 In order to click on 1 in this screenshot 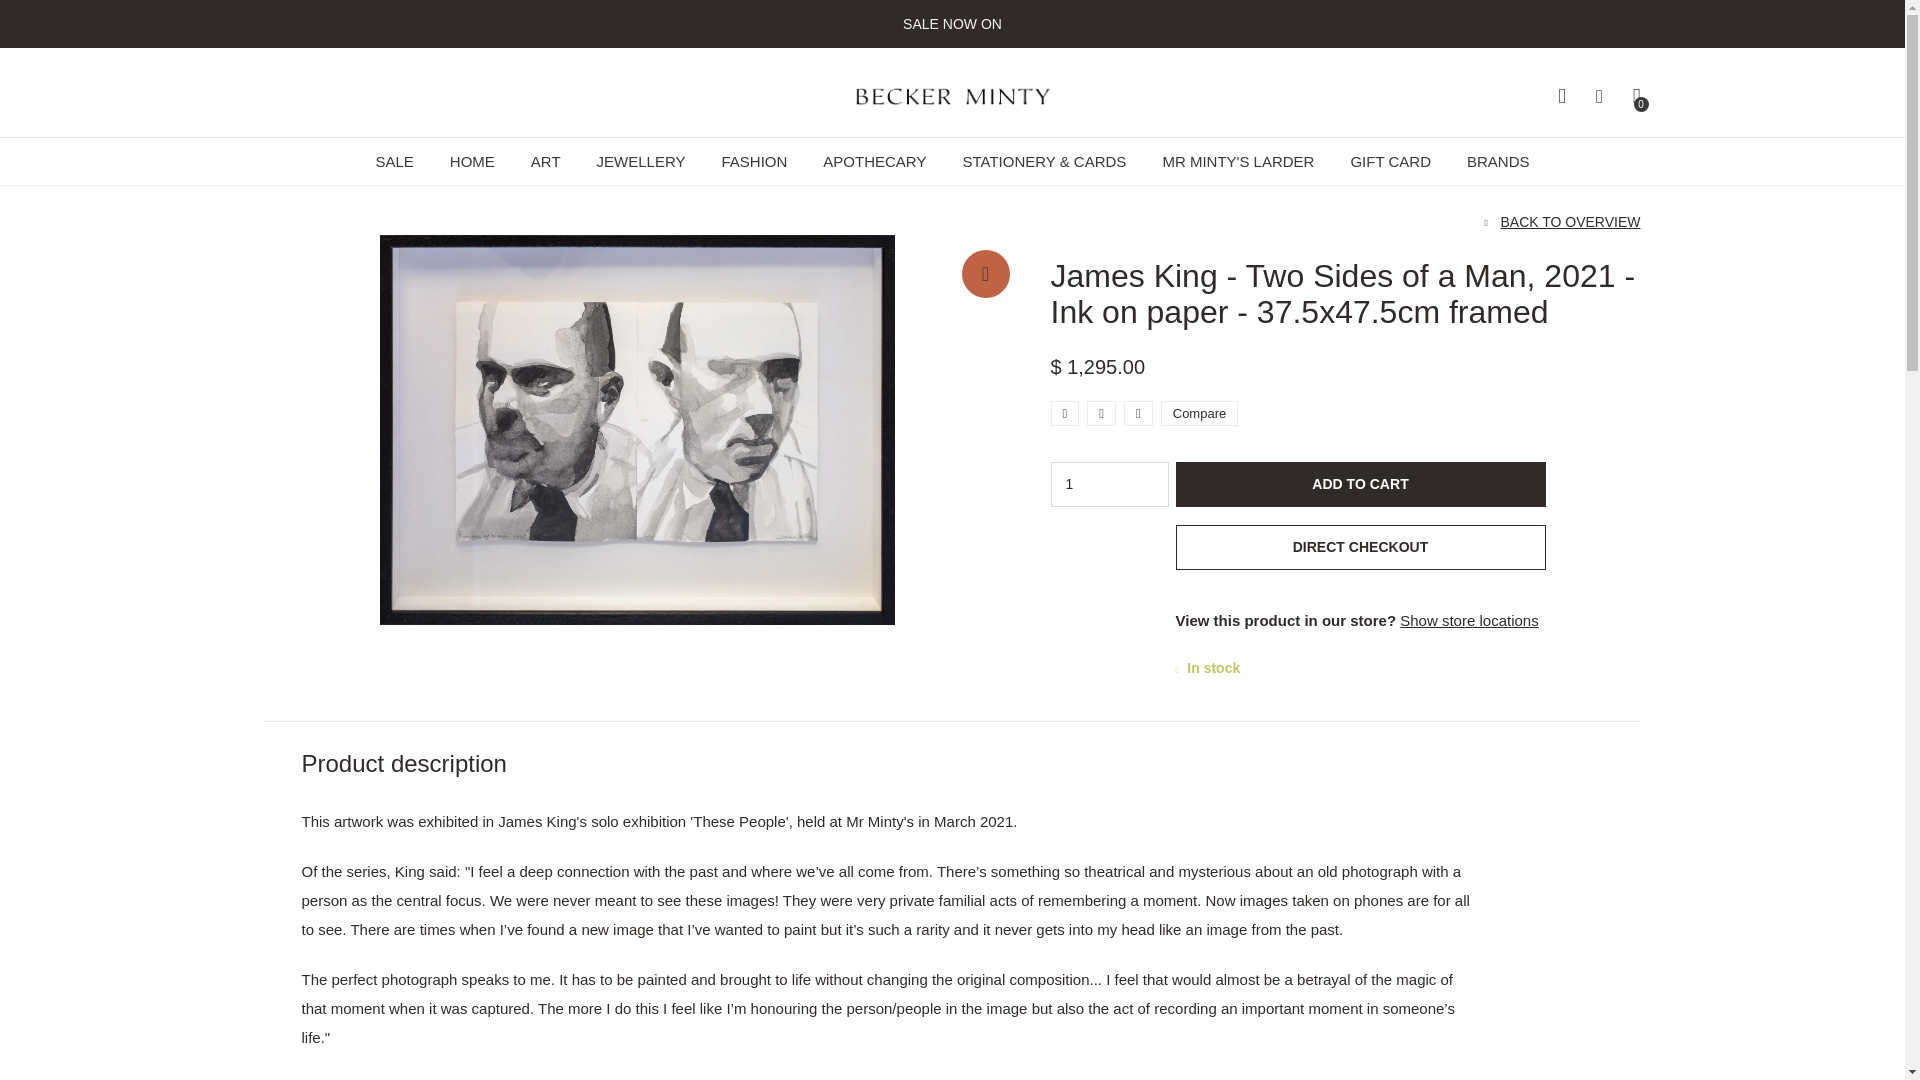, I will do `click(1108, 484)`.